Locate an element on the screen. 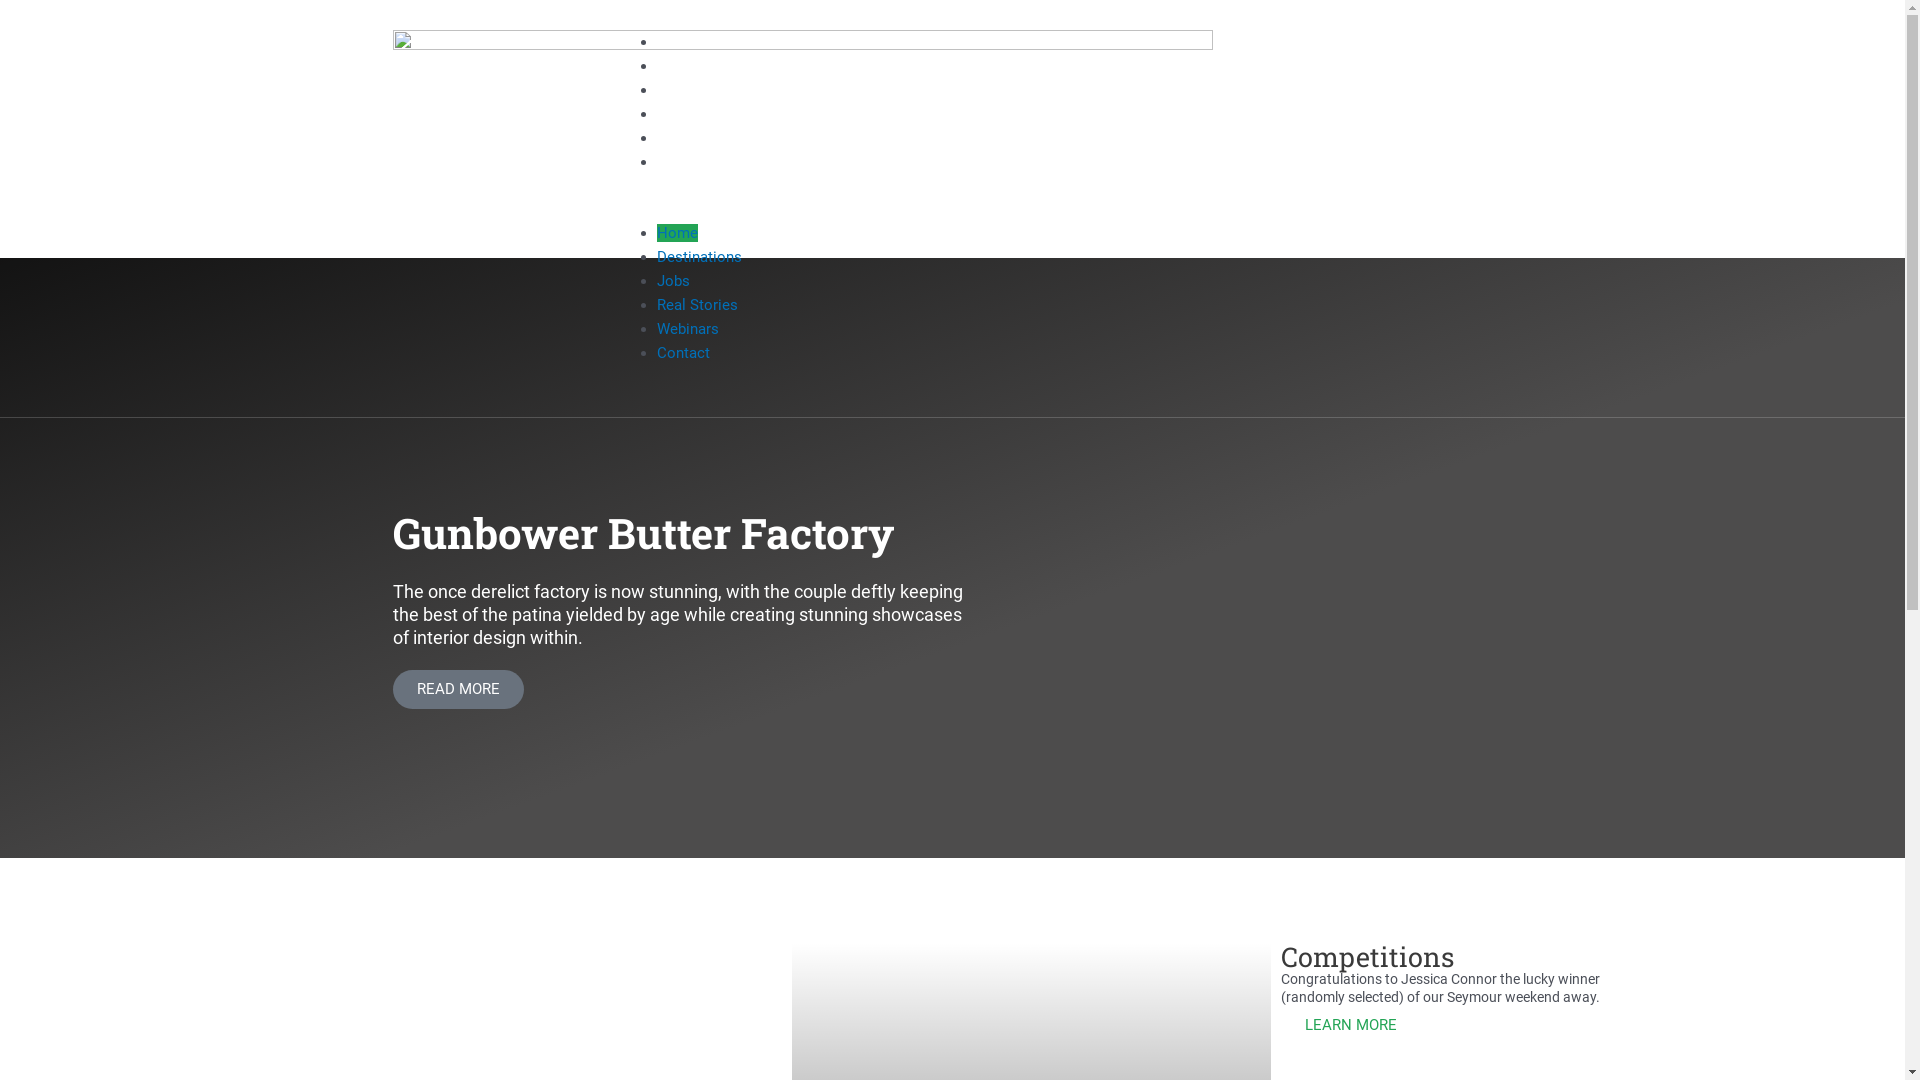 The image size is (1920, 1080). Jobs is located at coordinates (674, 90).